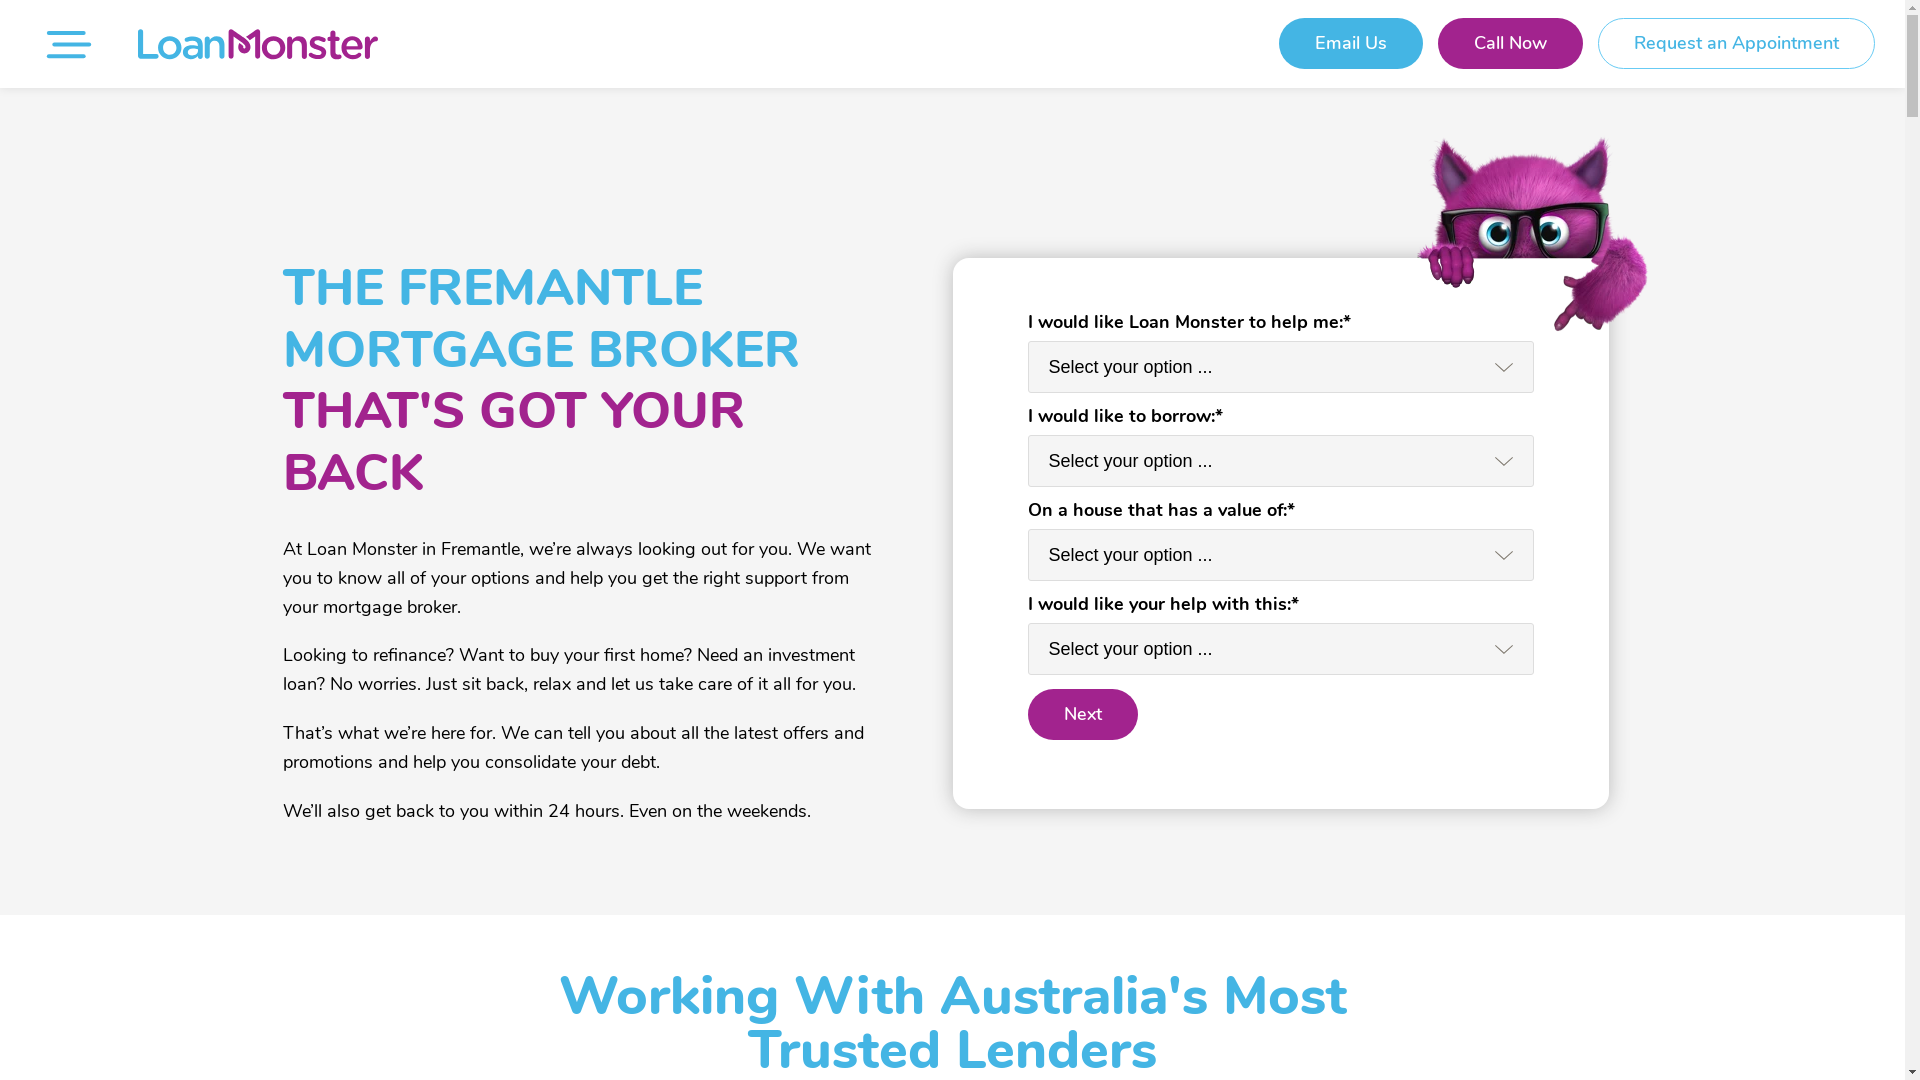  Describe the element at coordinates (1510, 43) in the screenshot. I see `Call Now` at that location.